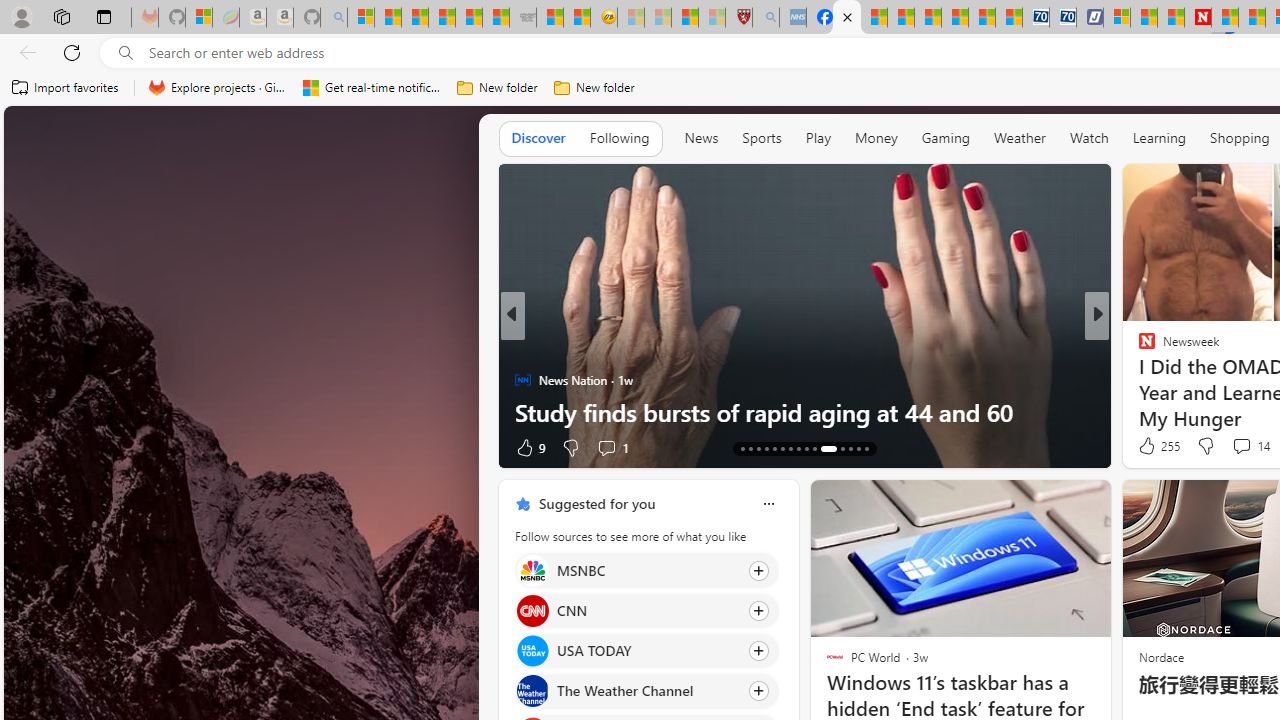 This screenshot has width=1280, height=720. Describe the element at coordinates (858, 448) in the screenshot. I see `AutomationID: tab-91` at that location.